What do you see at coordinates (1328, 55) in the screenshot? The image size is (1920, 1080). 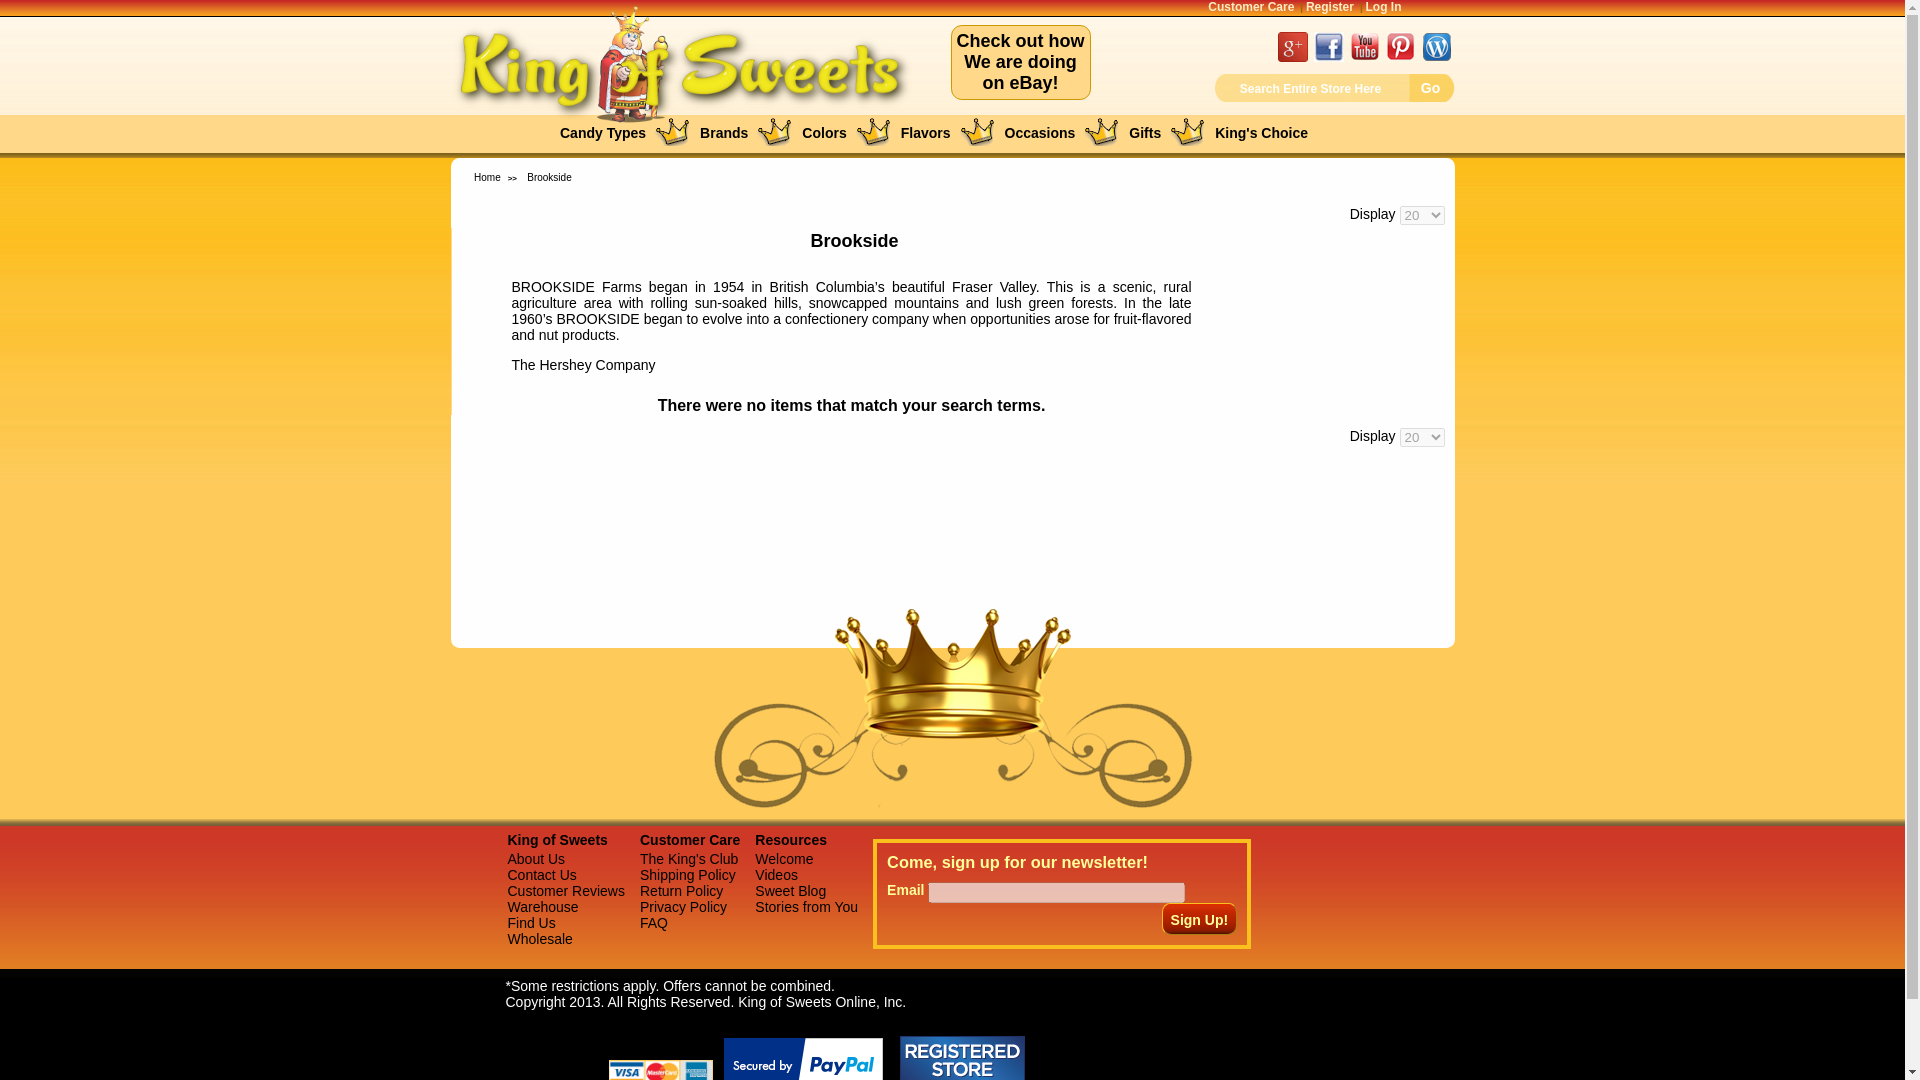 I see `FaceBook.com` at bounding box center [1328, 55].